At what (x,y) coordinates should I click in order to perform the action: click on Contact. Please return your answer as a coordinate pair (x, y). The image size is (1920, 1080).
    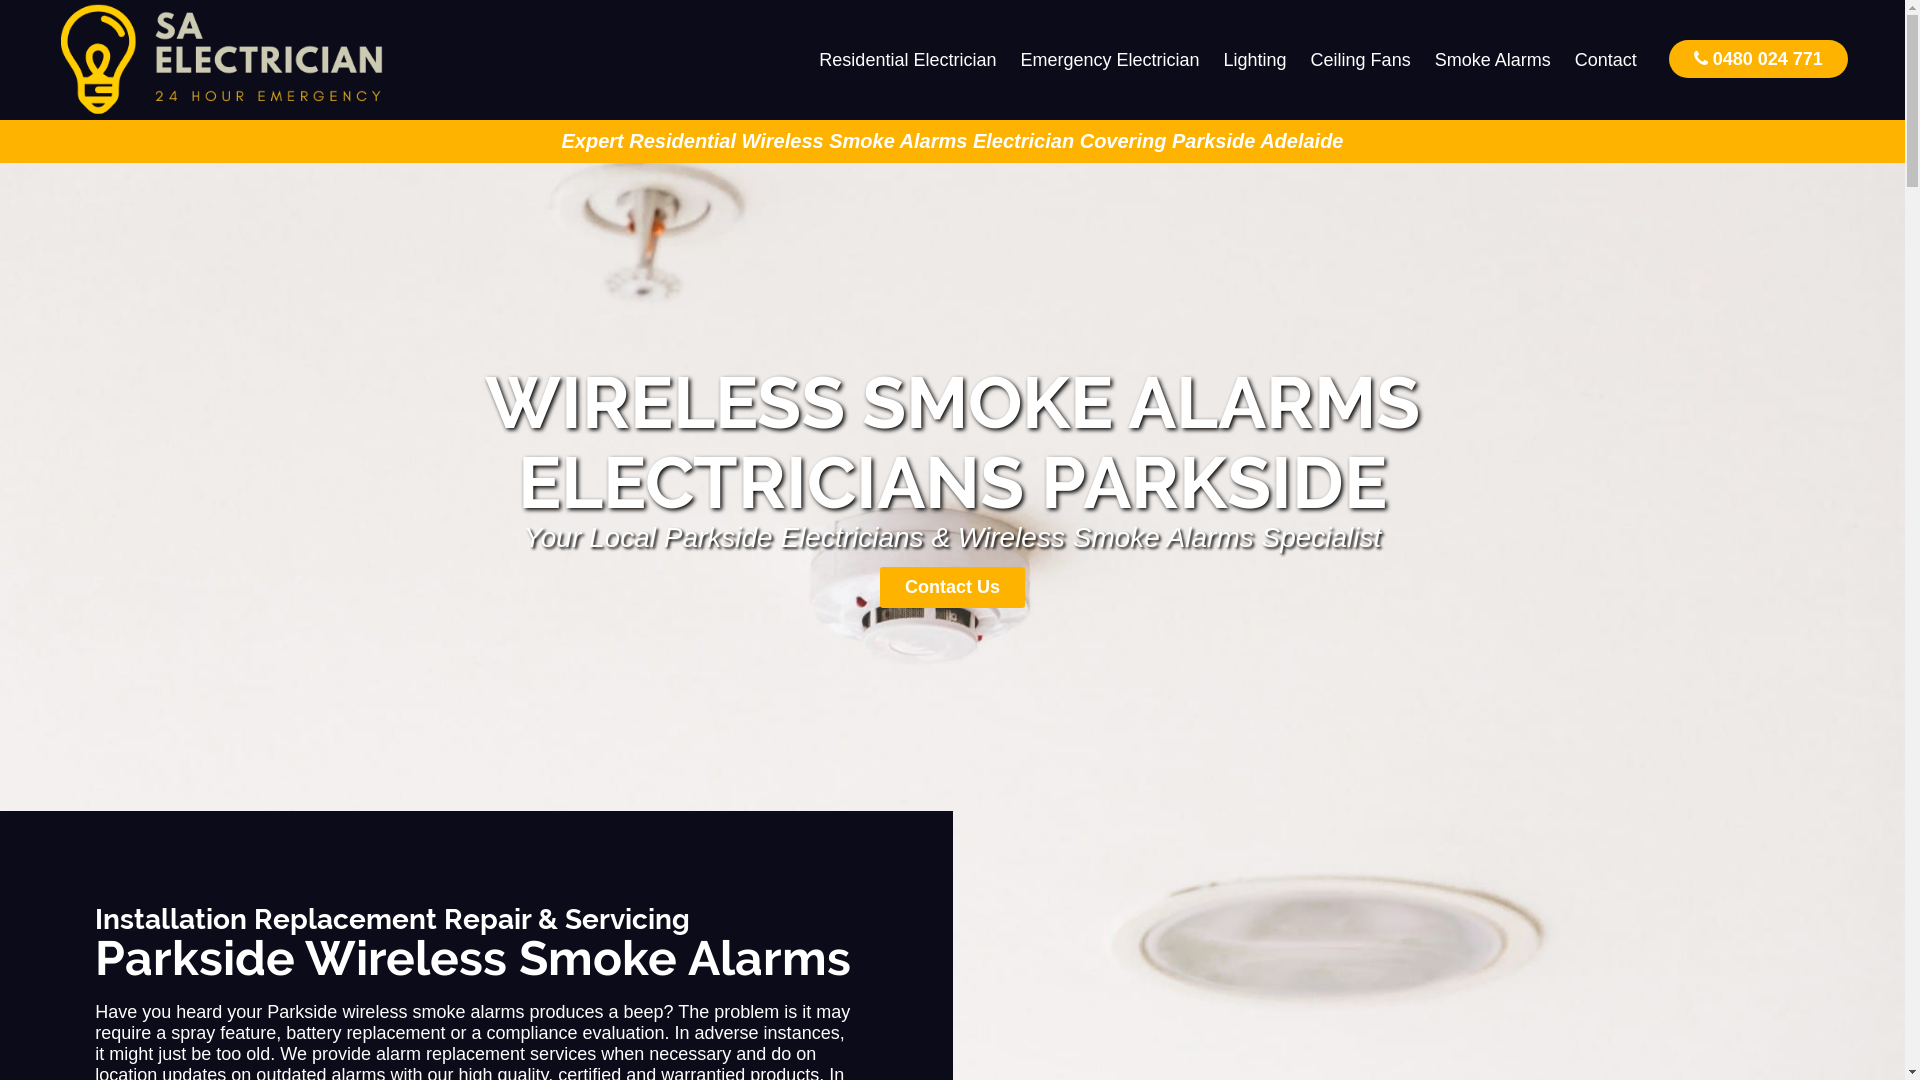
    Looking at the image, I should click on (1606, 60).